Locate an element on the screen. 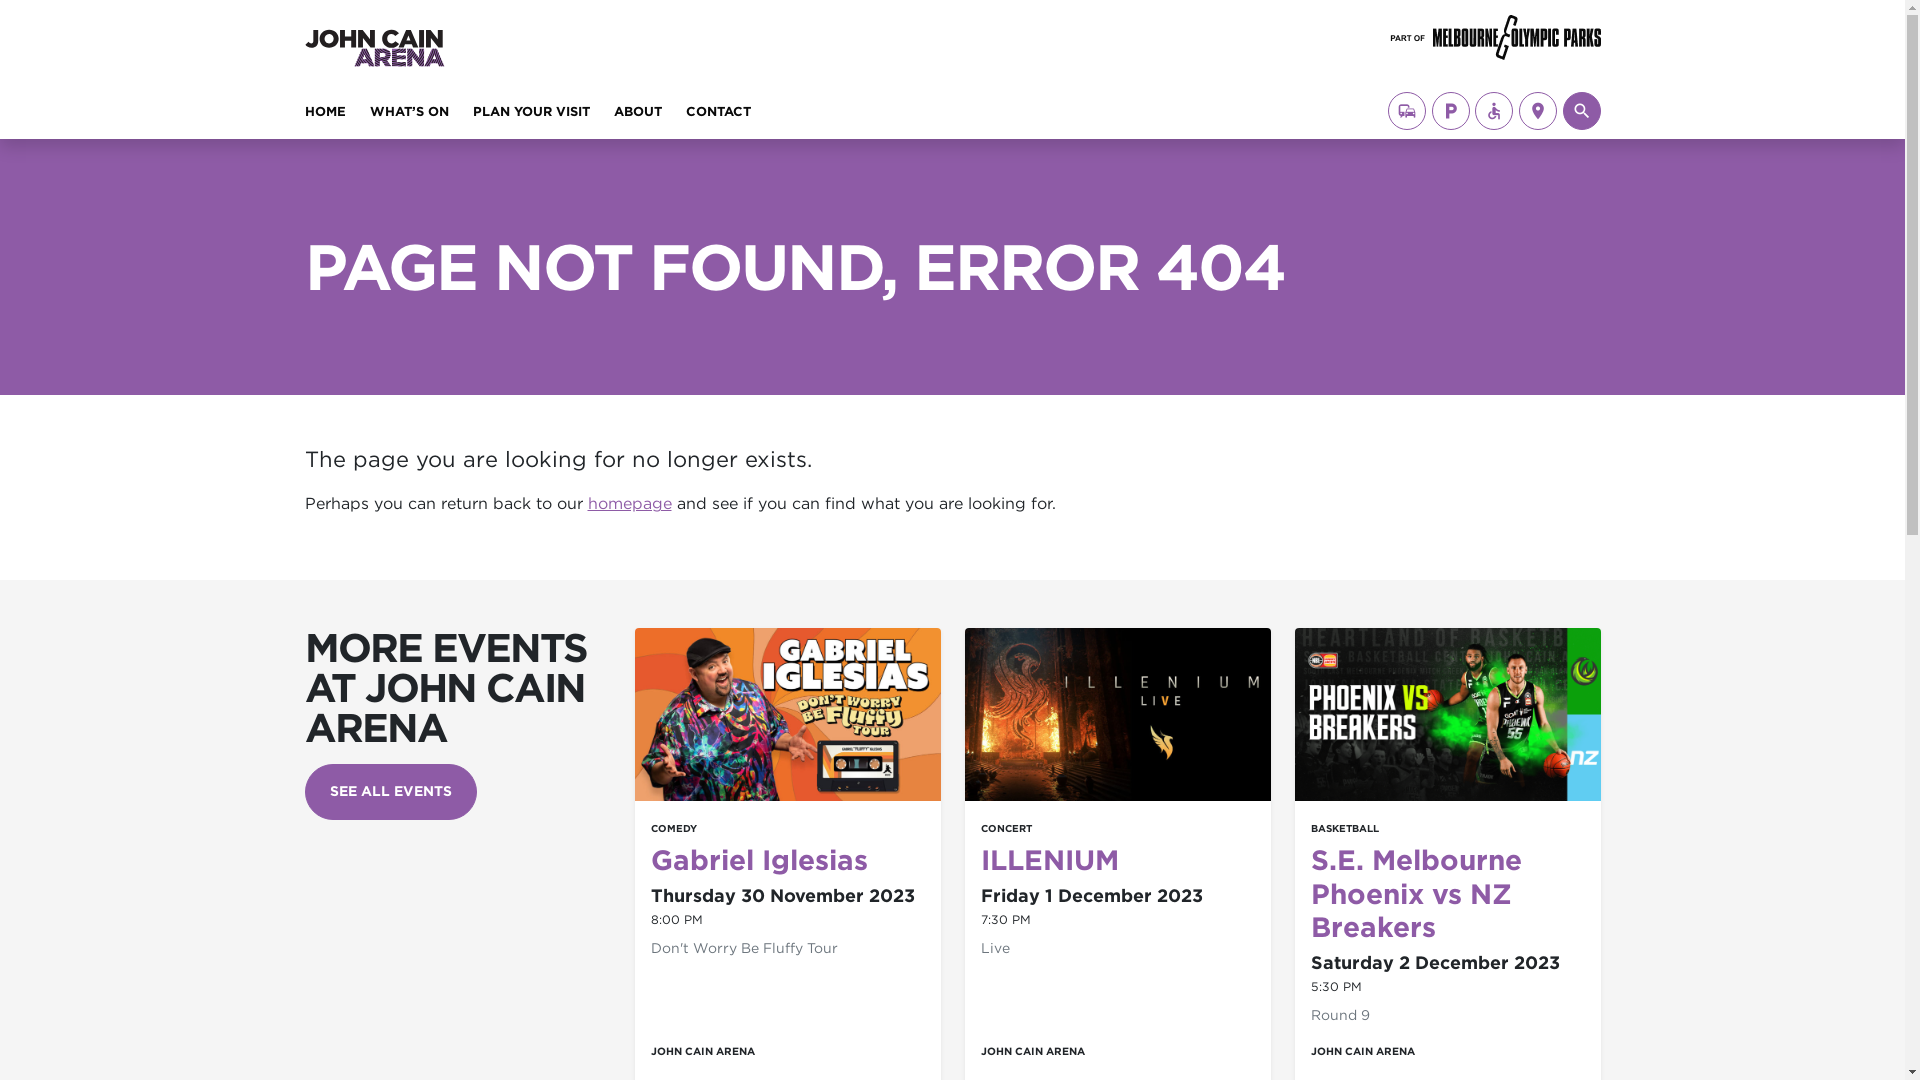 This screenshot has height=1080, width=1920. PLAN YOUR VISIT is located at coordinates (530, 116).